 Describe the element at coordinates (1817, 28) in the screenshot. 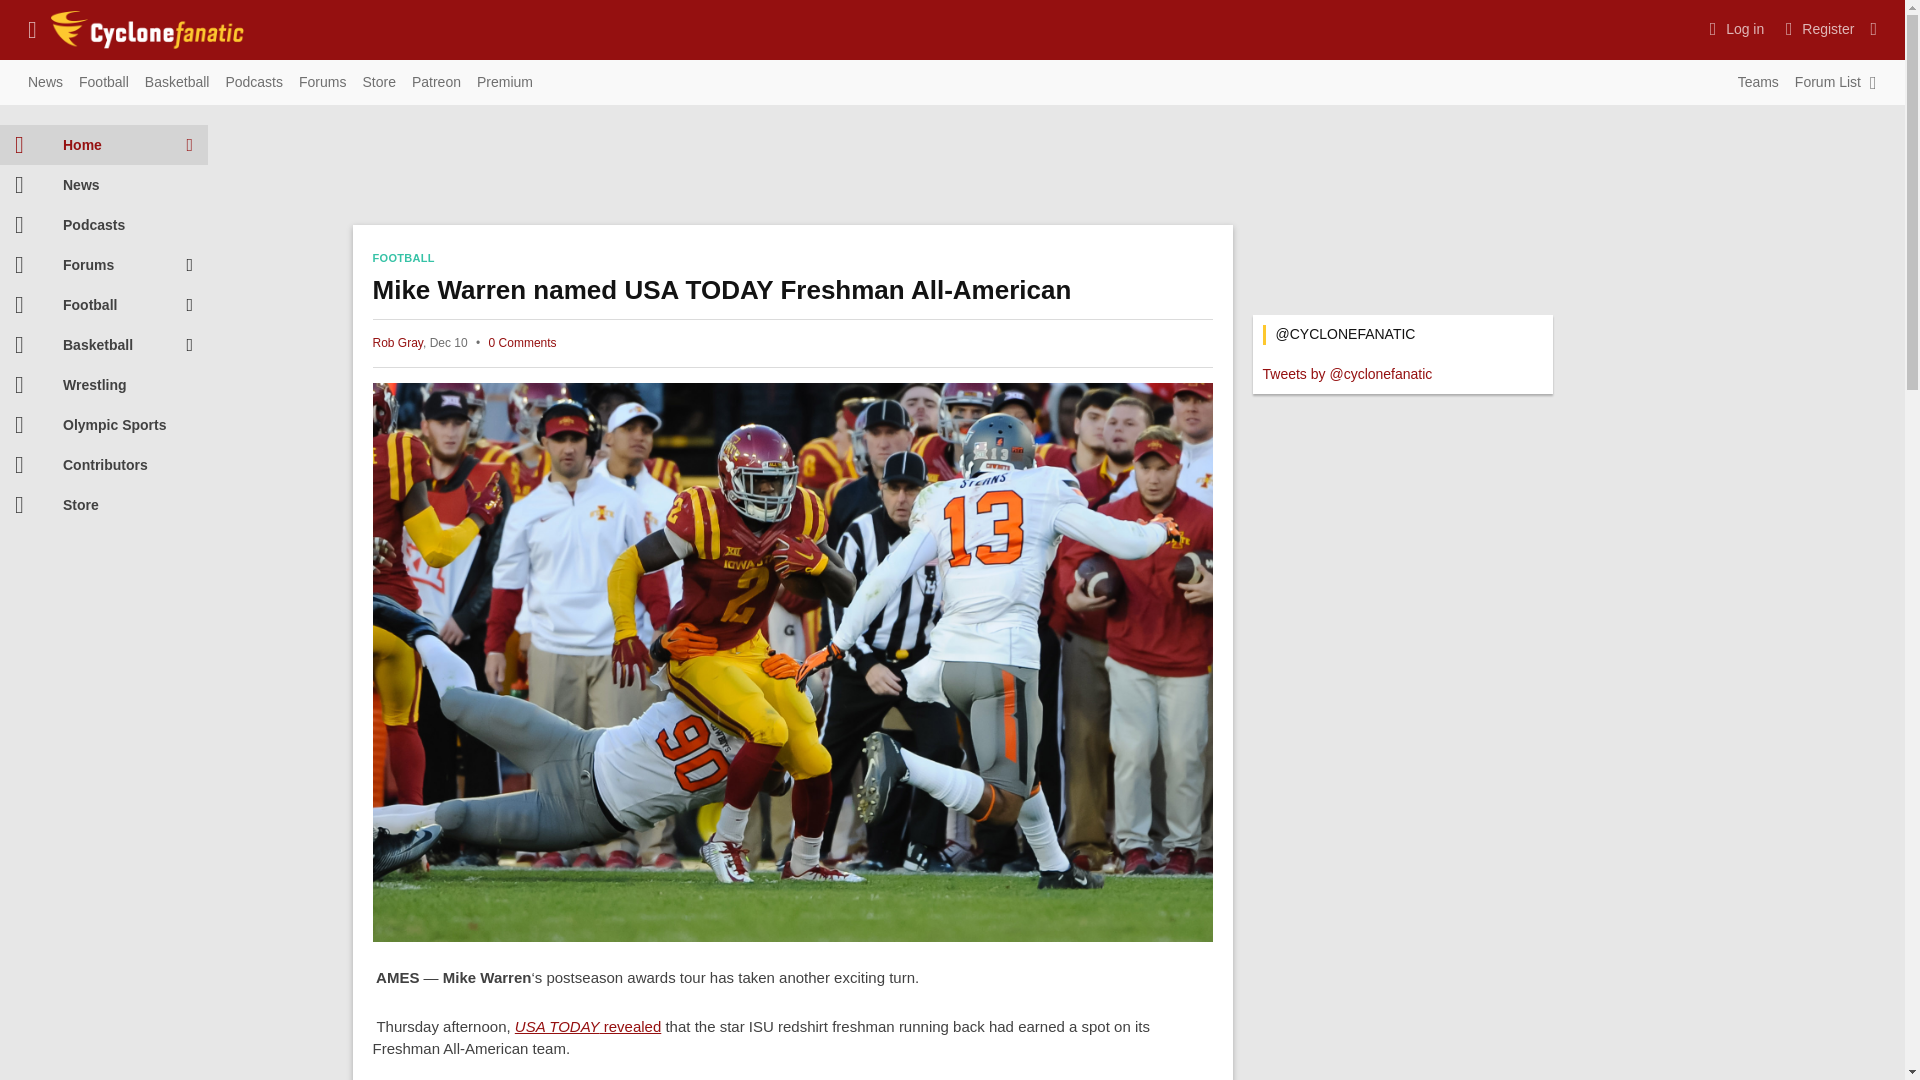

I see `Register` at that location.